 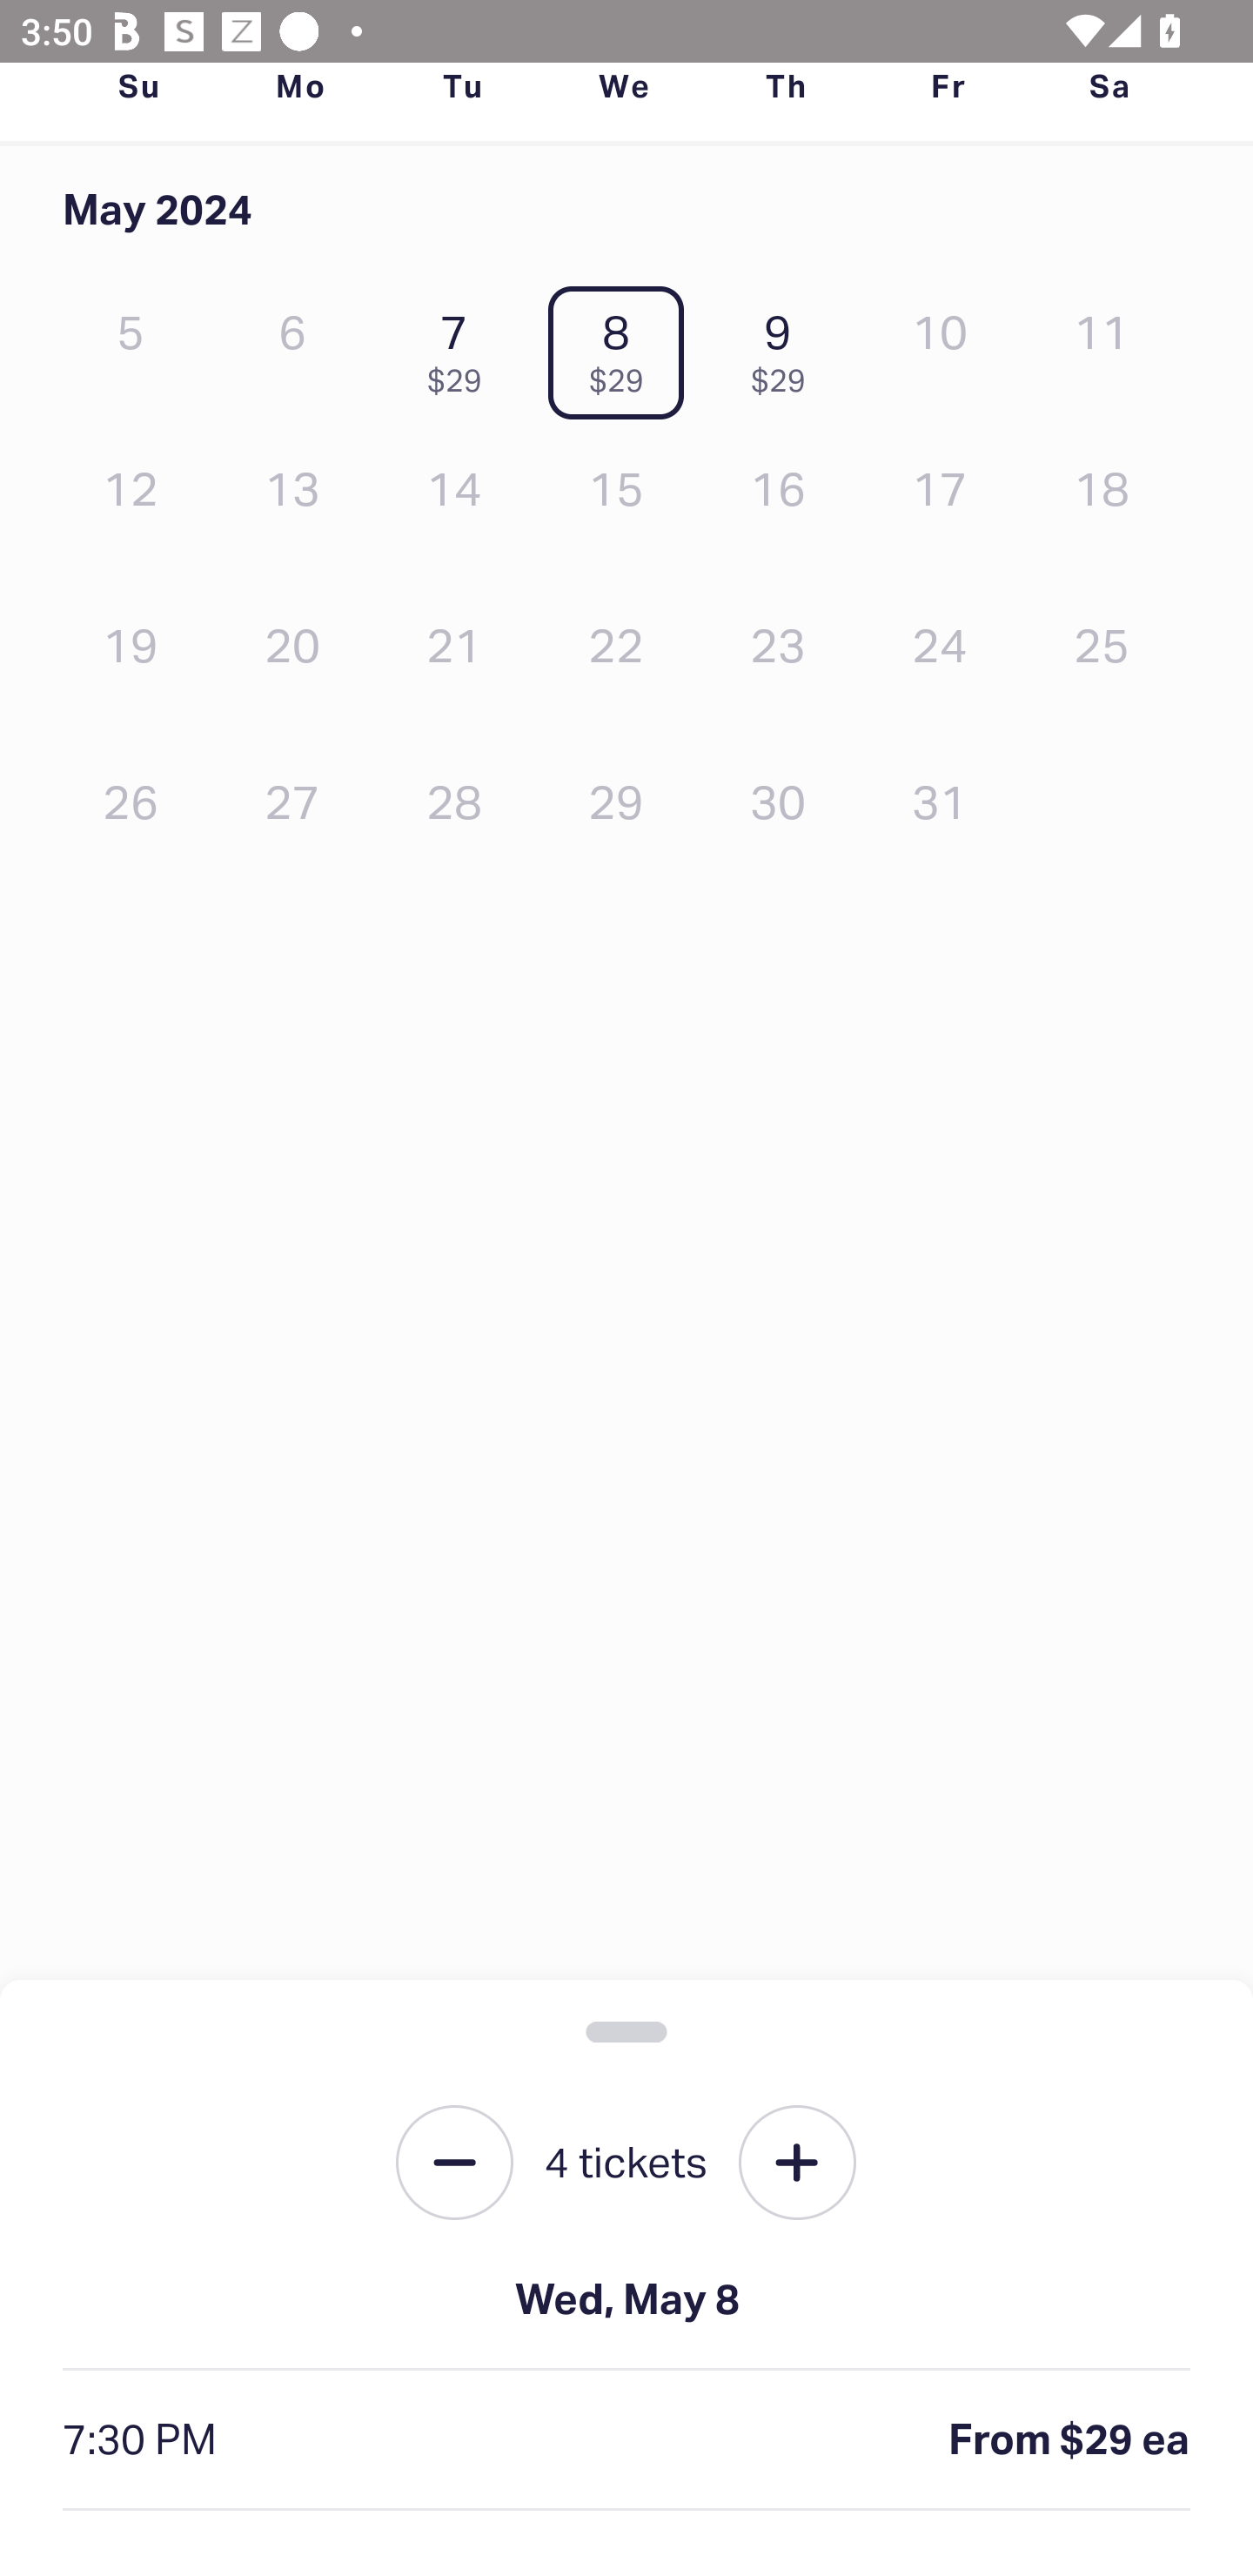 What do you see at coordinates (626, 2440) in the screenshot?
I see `7:30 PM From $29 ea` at bounding box center [626, 2440].